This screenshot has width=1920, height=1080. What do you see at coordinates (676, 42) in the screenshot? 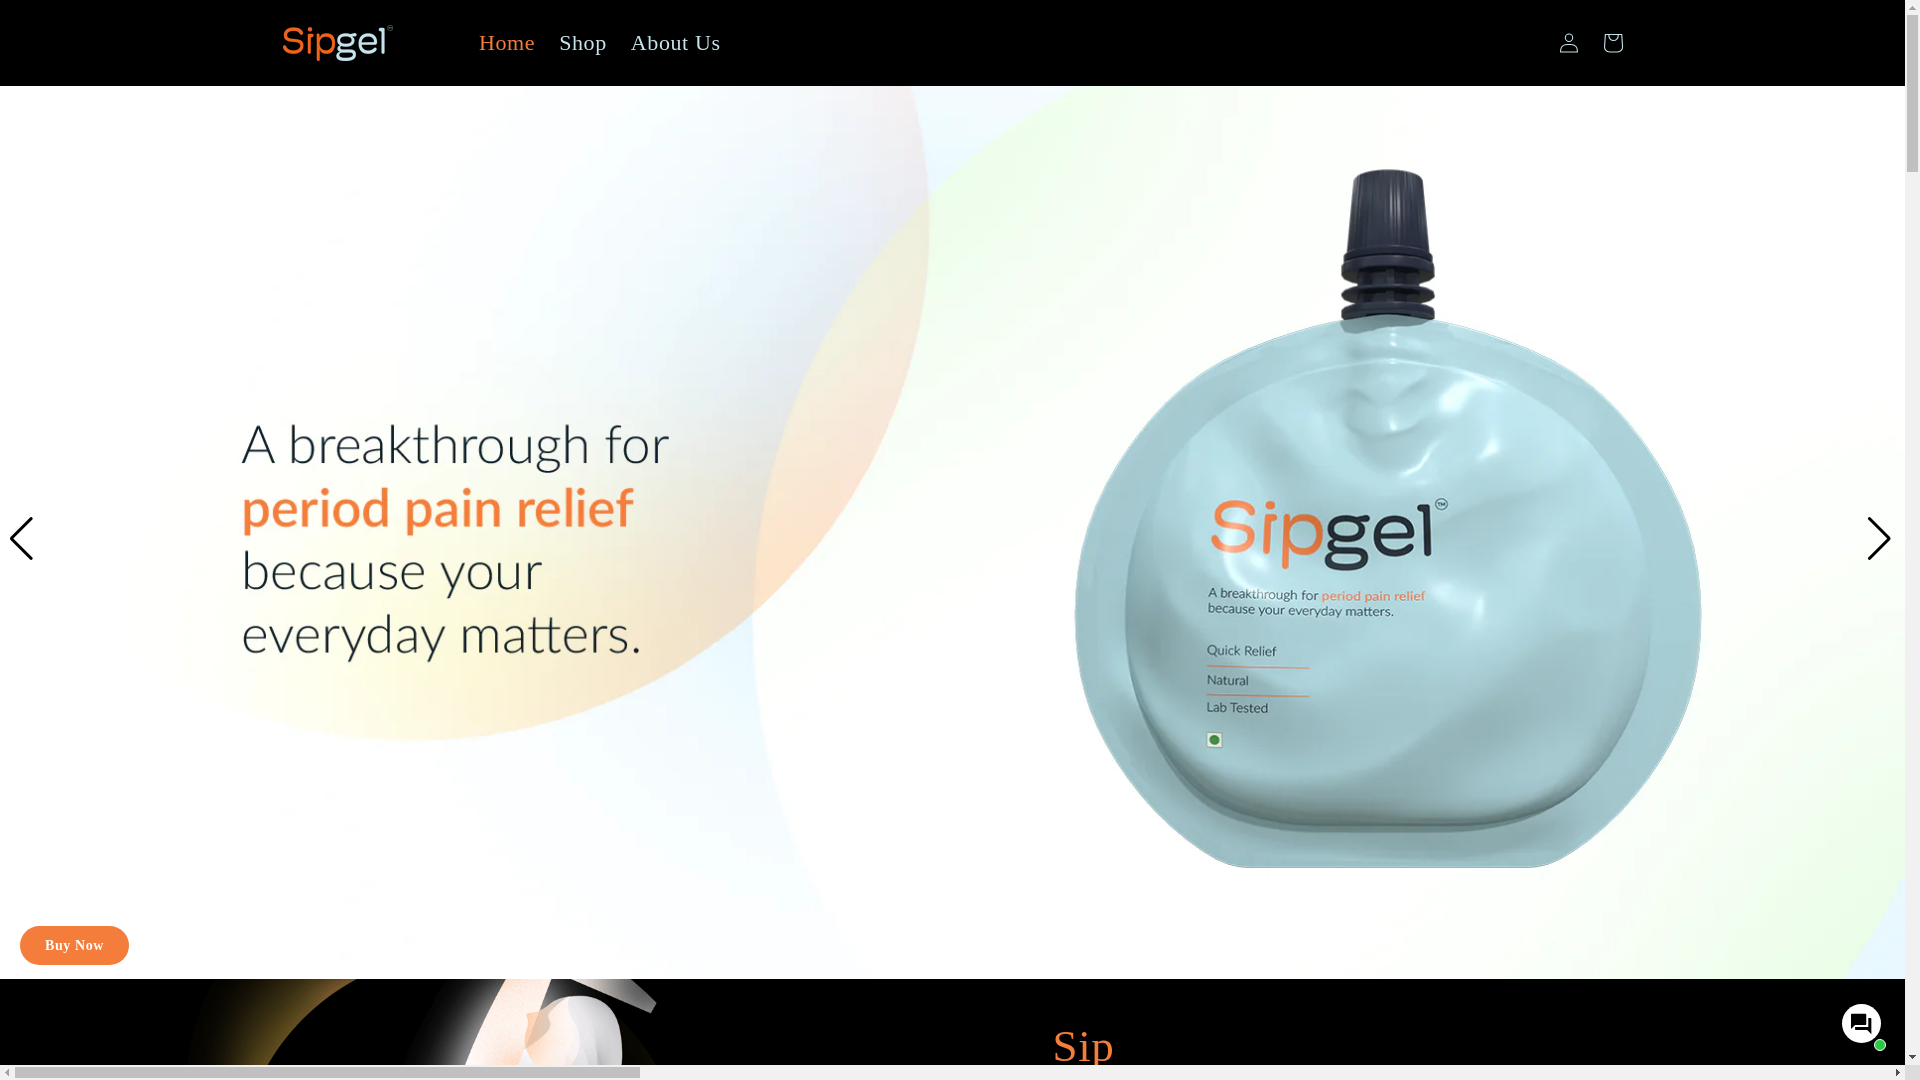
I see `About Us` at bounding box center [676, 42].